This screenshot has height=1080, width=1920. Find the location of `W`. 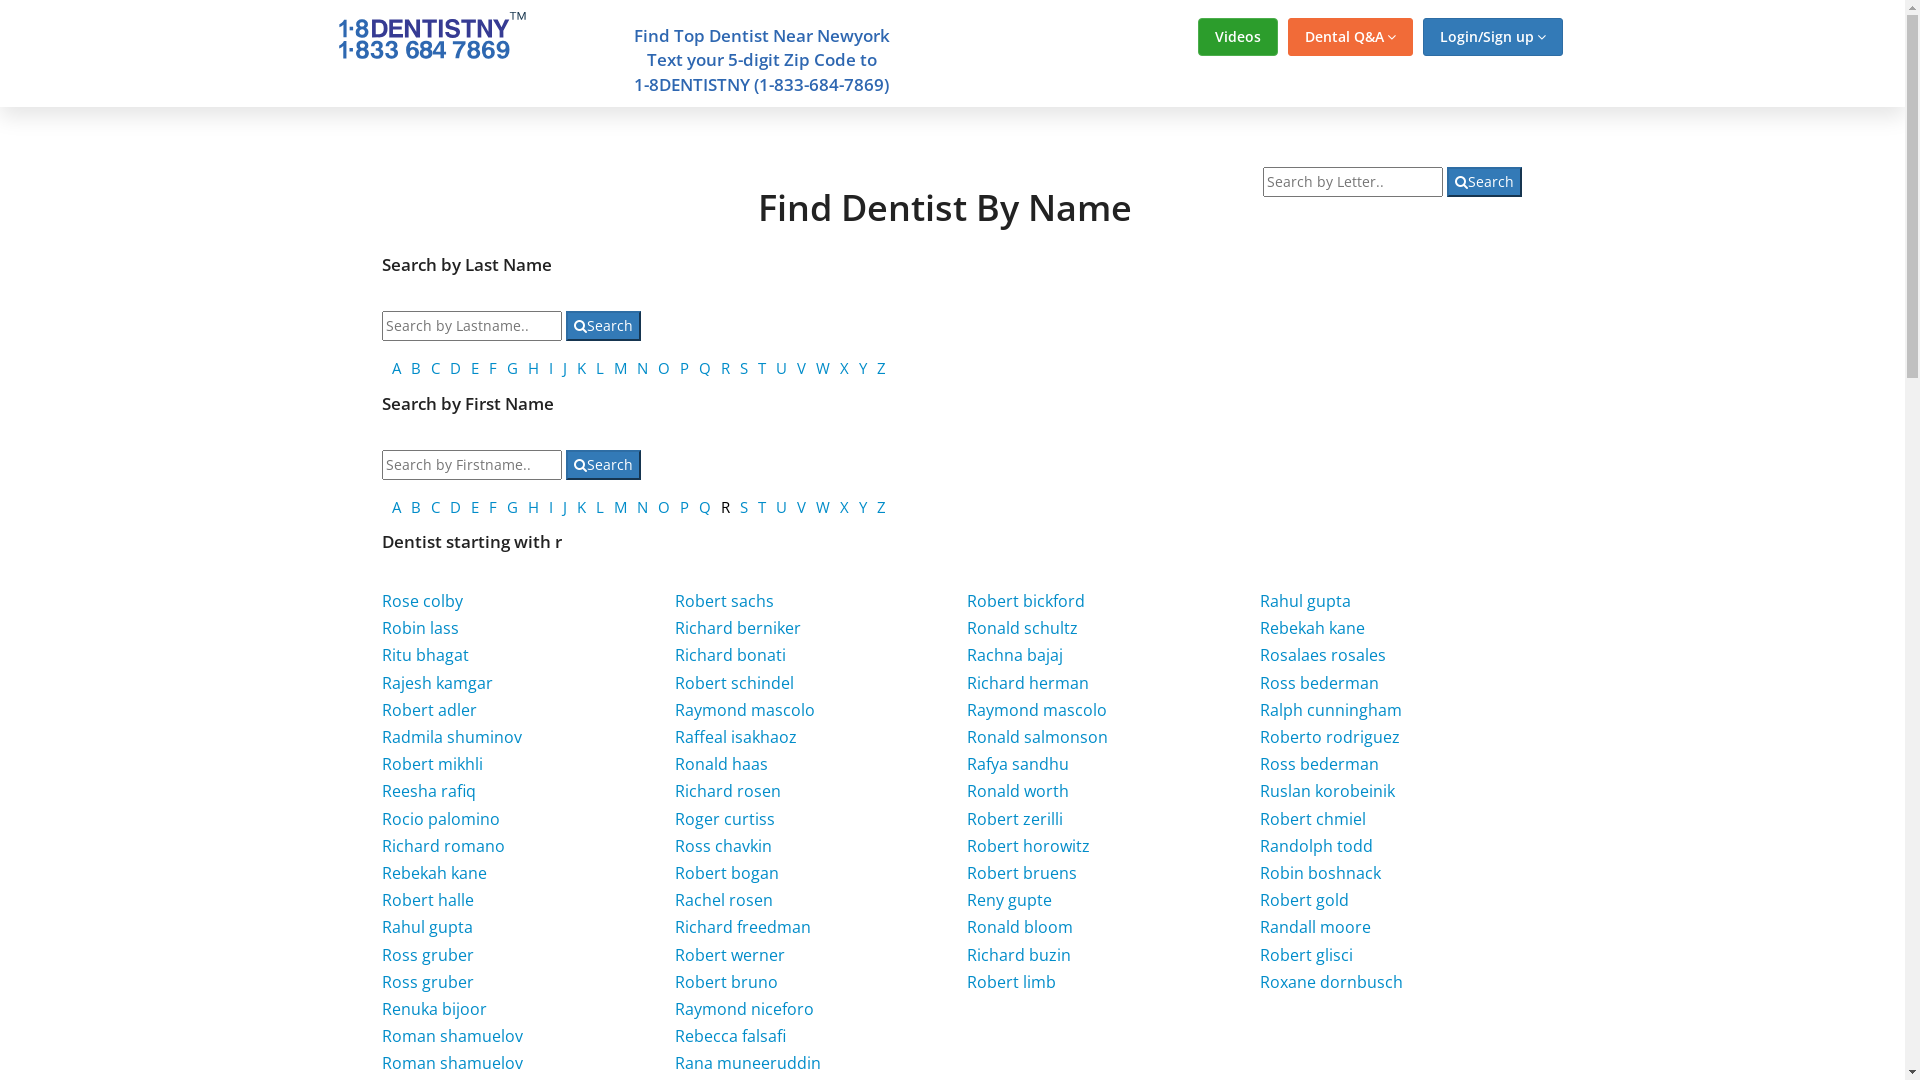

W is located at coordinates (823, 368).